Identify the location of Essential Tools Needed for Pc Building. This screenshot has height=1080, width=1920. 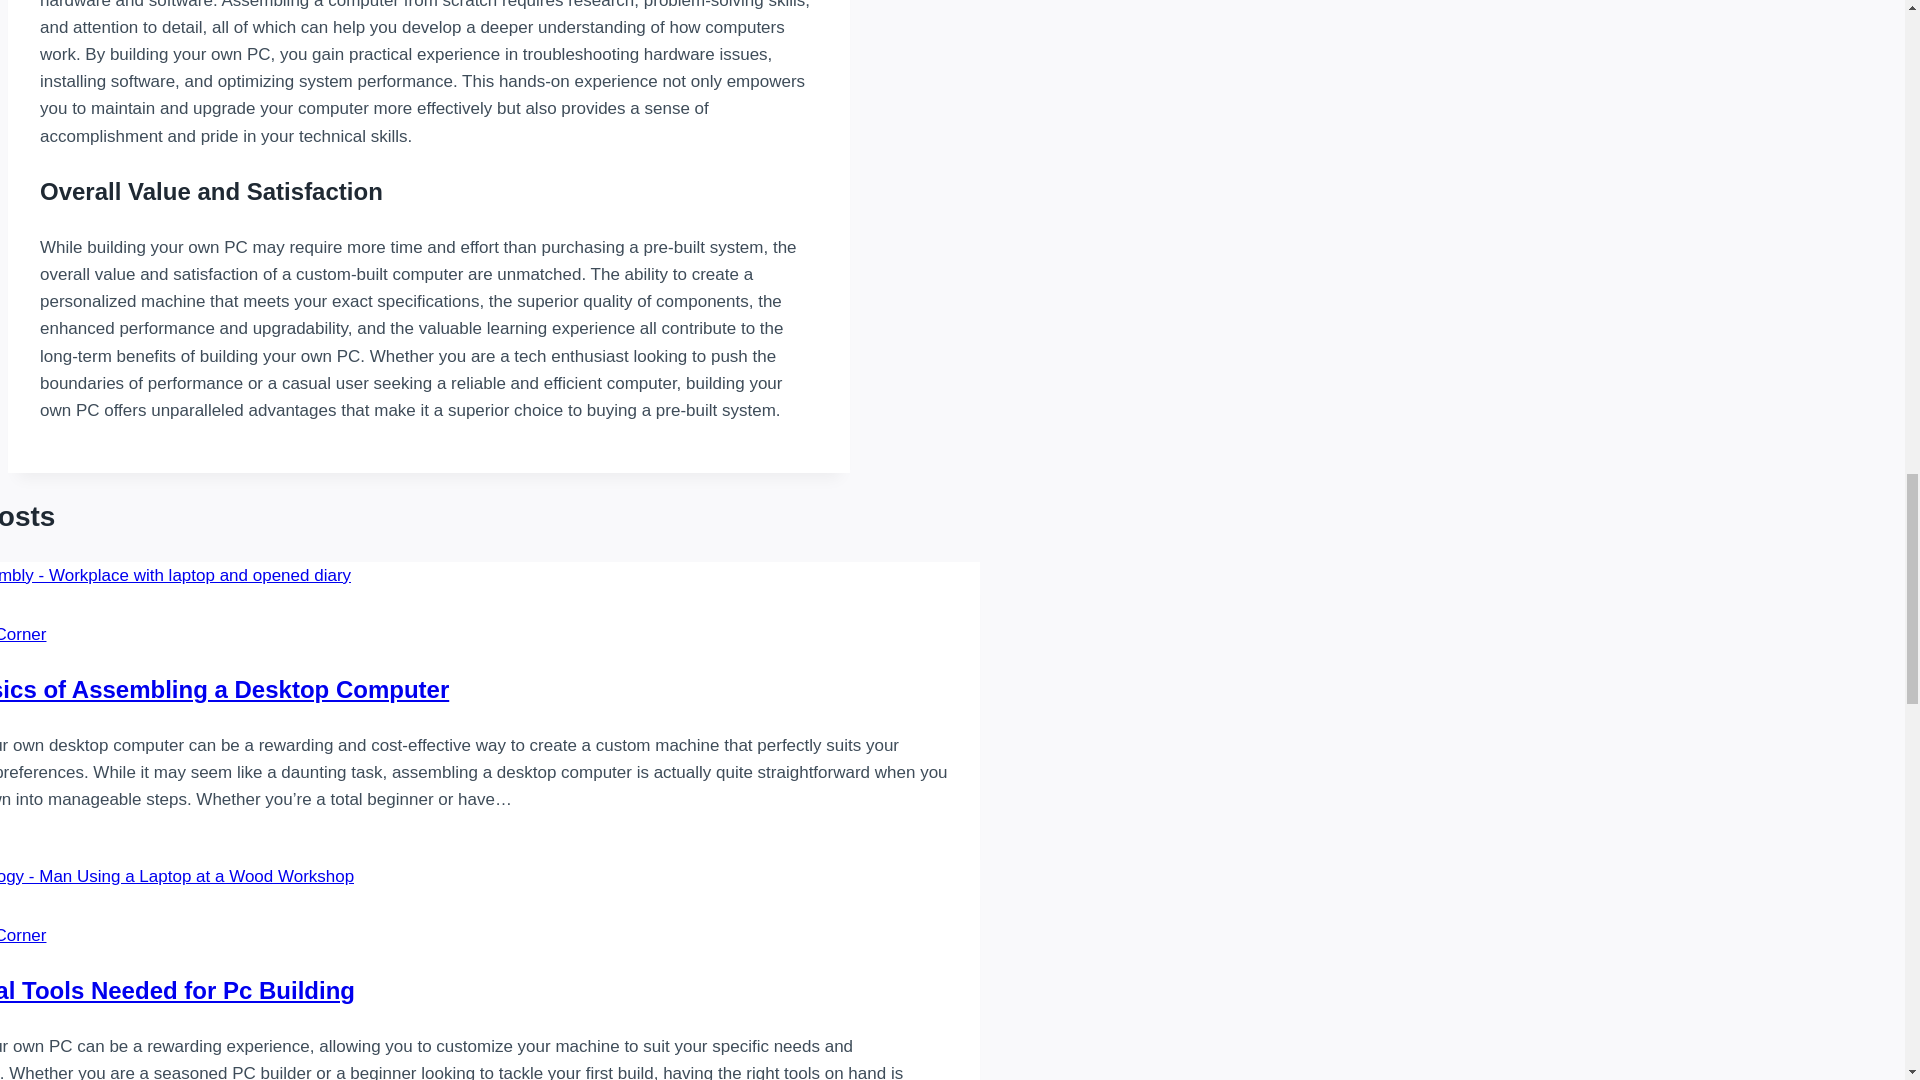
(178, 990).